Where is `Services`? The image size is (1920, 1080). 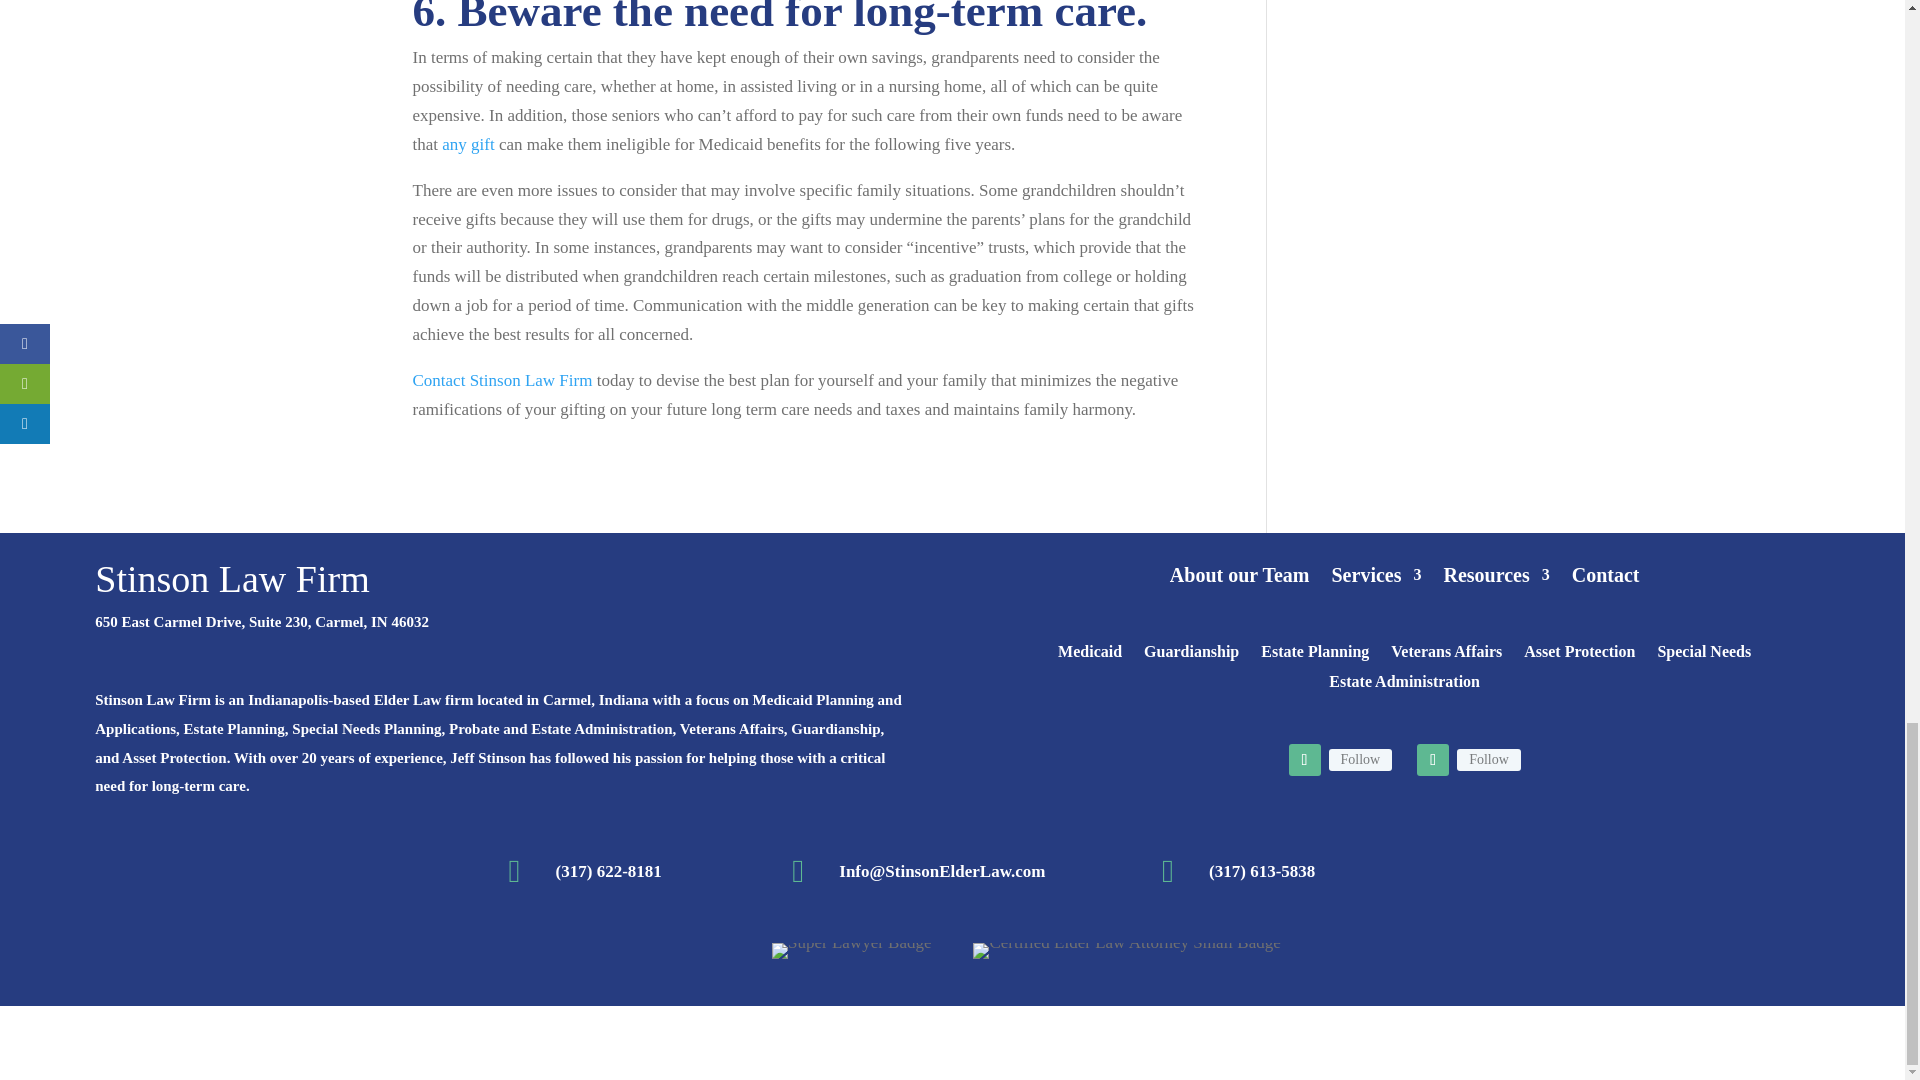 Services is located at coordinates (1377, 578).